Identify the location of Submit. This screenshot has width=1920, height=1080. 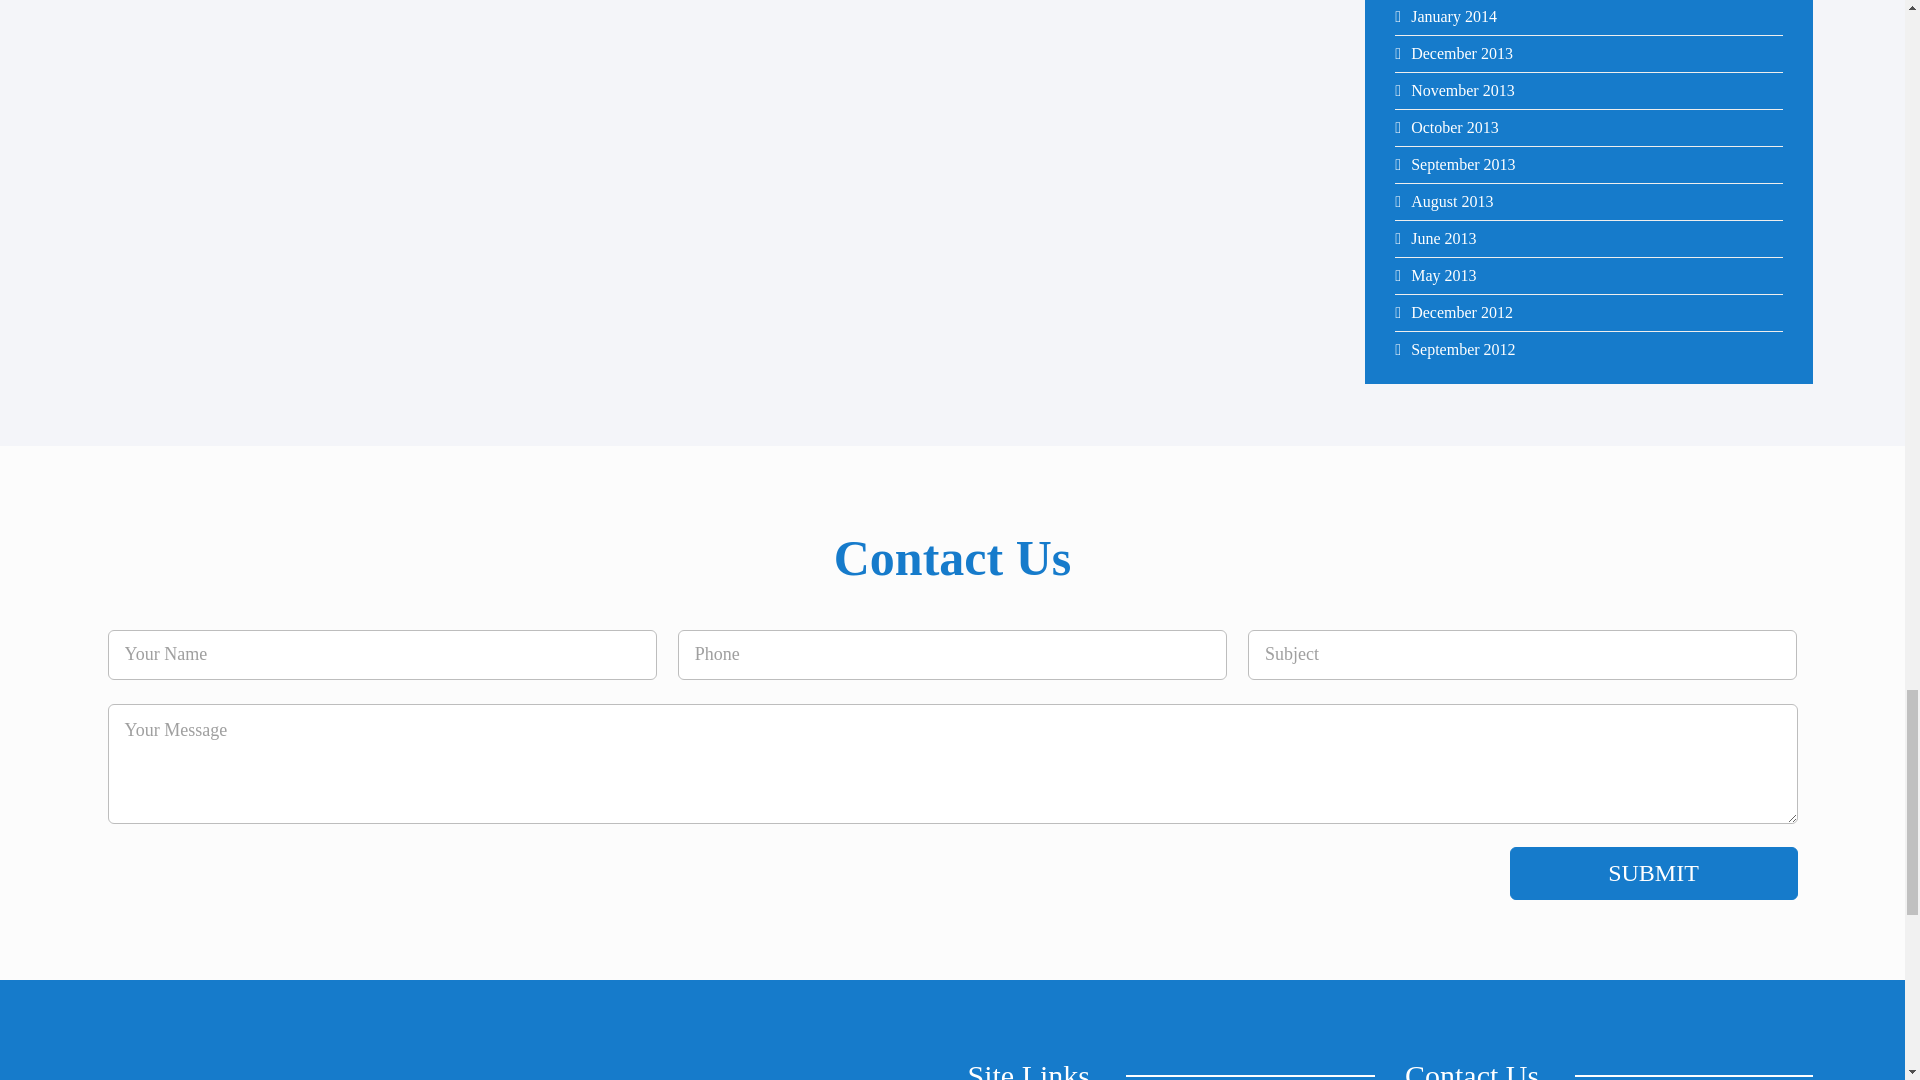
(1653, 872).